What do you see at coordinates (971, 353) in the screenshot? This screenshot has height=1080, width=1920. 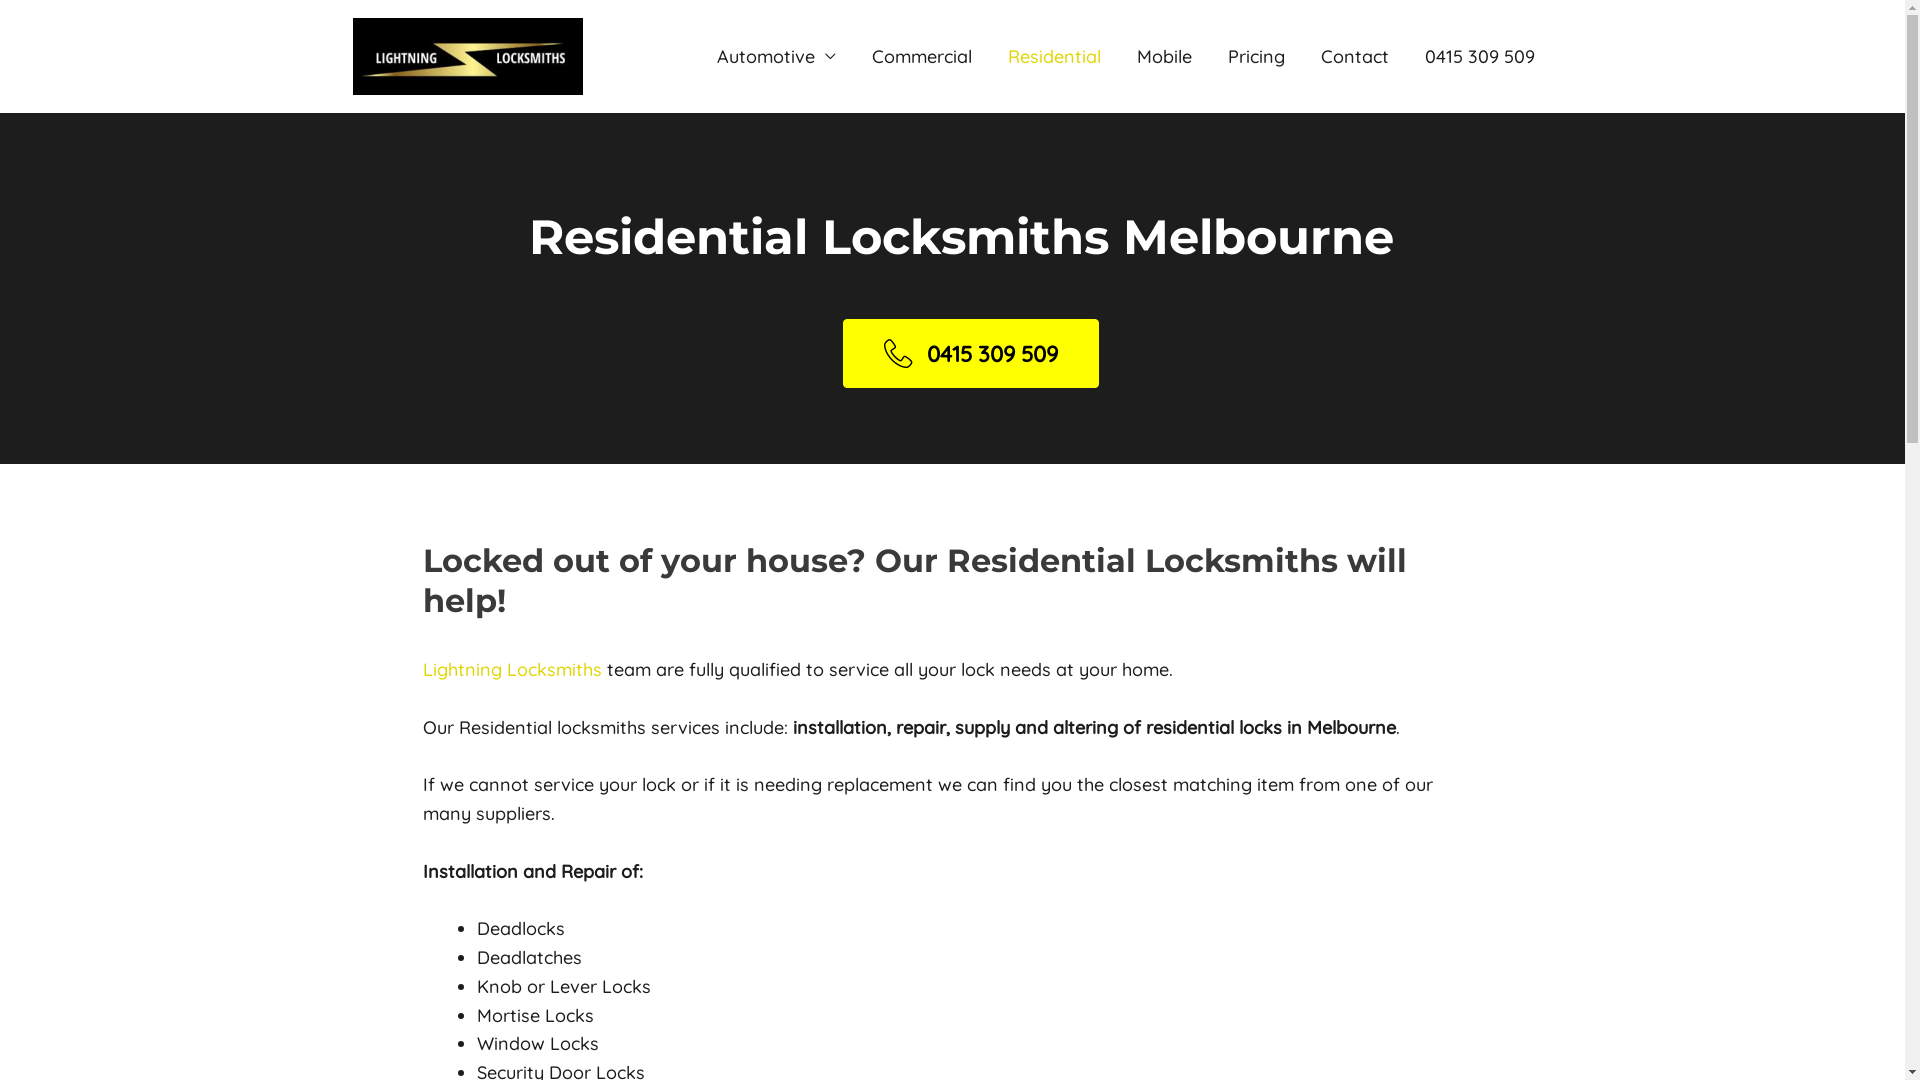 I see `0415 309 509` at bounding box center [971, 353].